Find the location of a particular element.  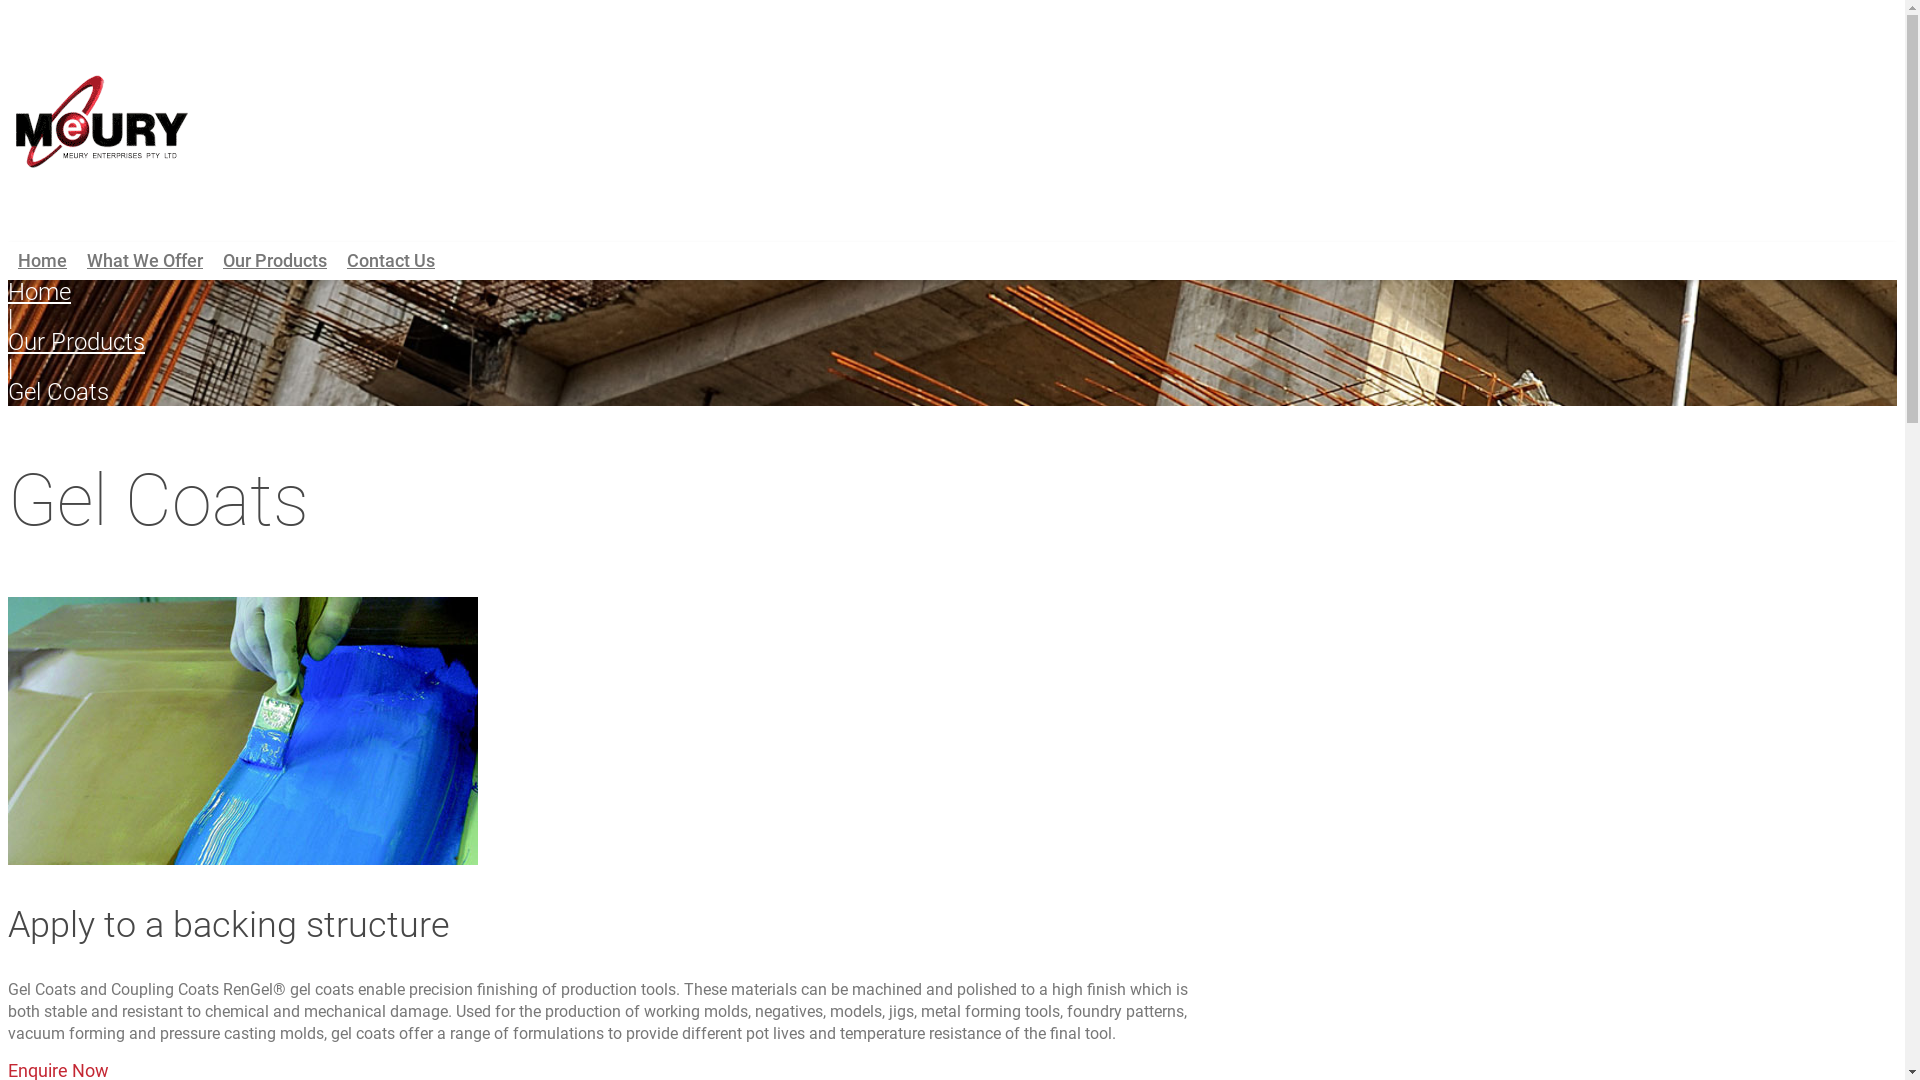

Our Products is located at coordinates (275, 261).